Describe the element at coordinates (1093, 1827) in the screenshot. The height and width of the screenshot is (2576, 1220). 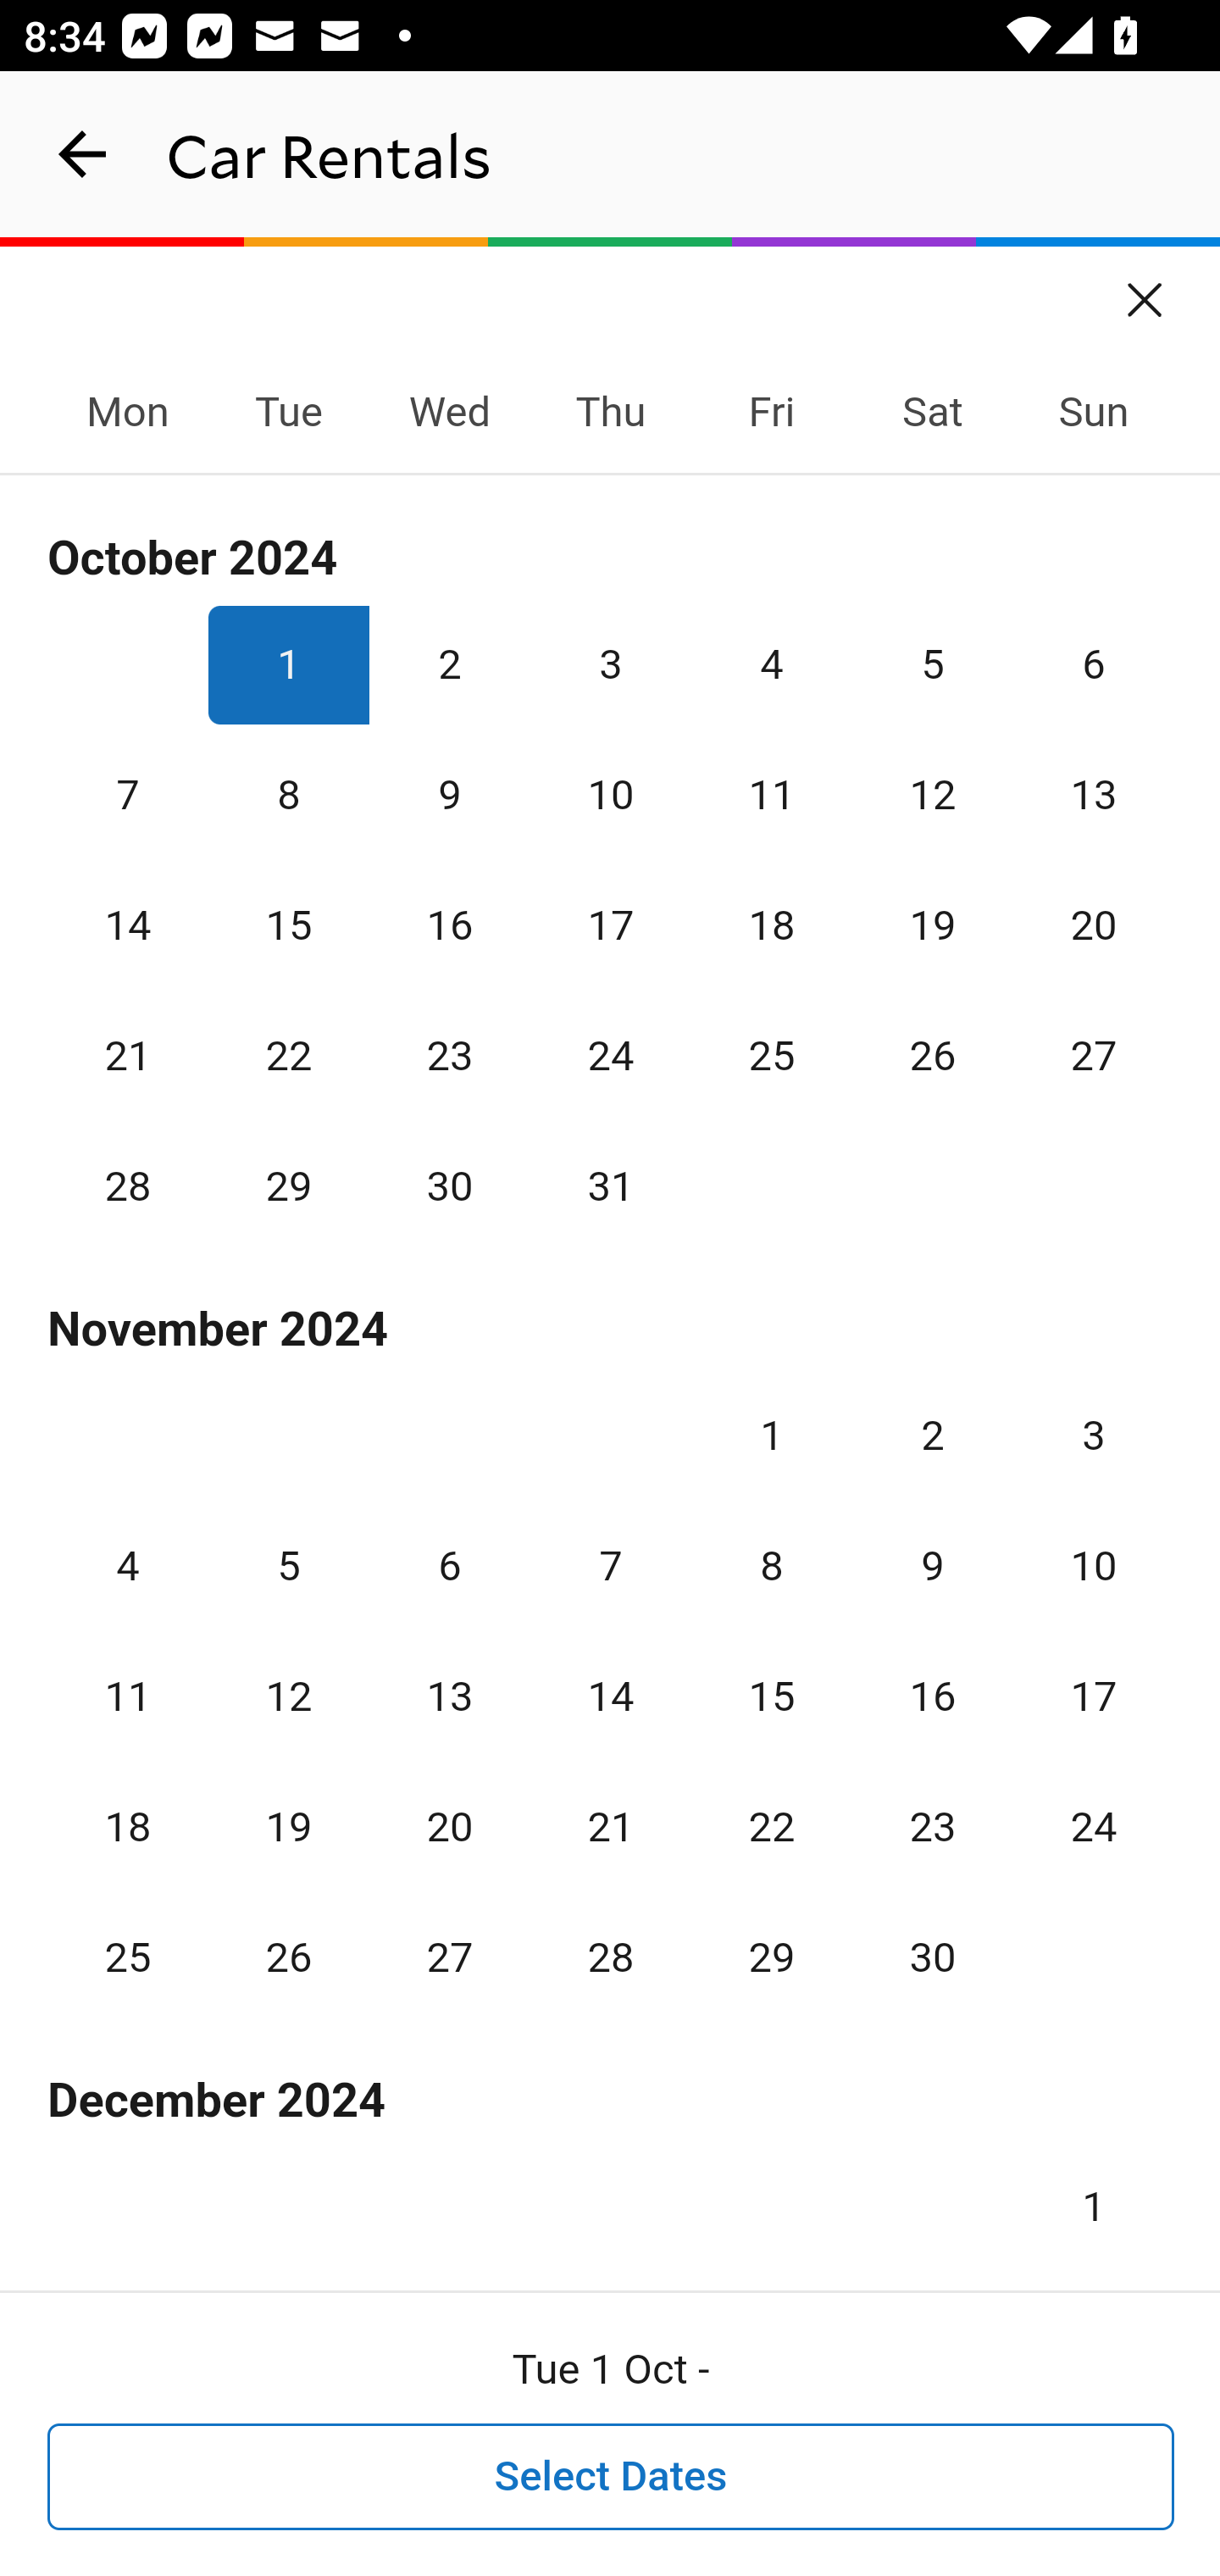
I see `24 November 2024` at that location.